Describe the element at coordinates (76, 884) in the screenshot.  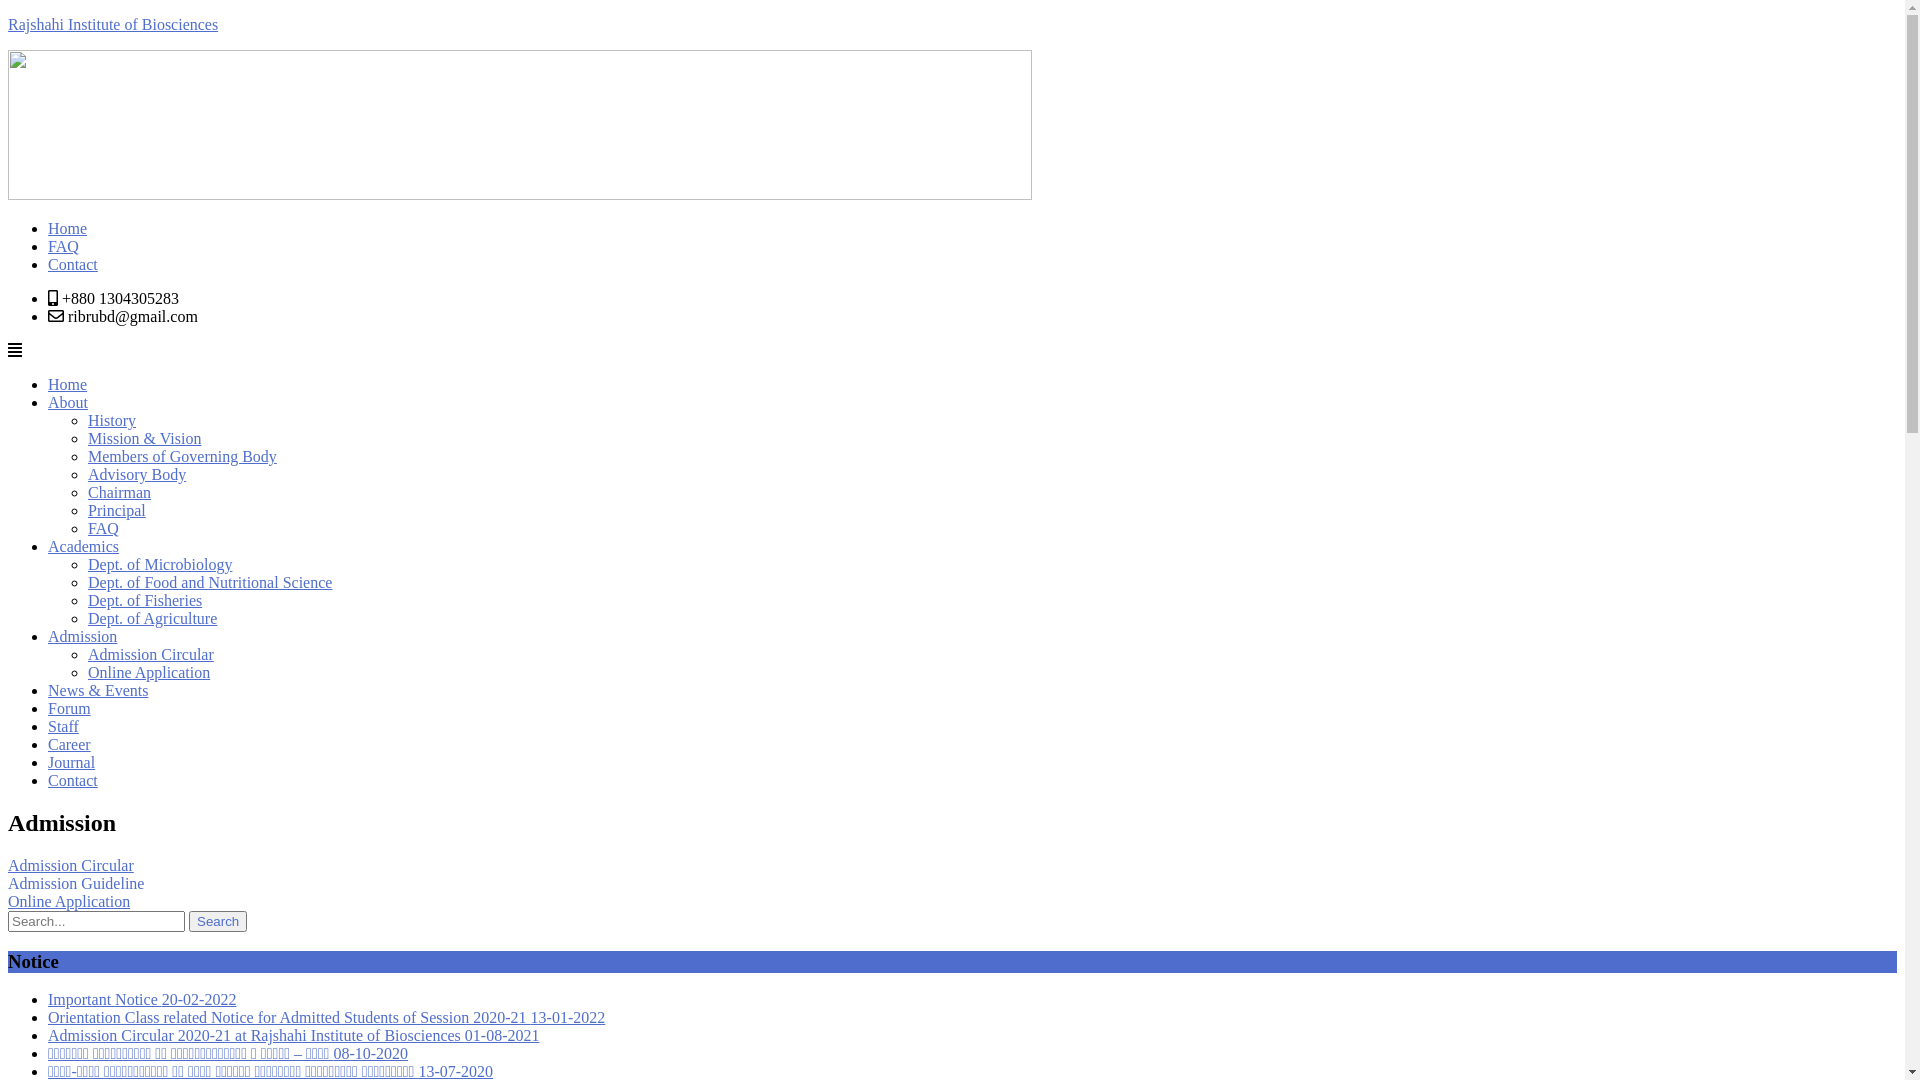
I see `Admission Guideline` at that location.